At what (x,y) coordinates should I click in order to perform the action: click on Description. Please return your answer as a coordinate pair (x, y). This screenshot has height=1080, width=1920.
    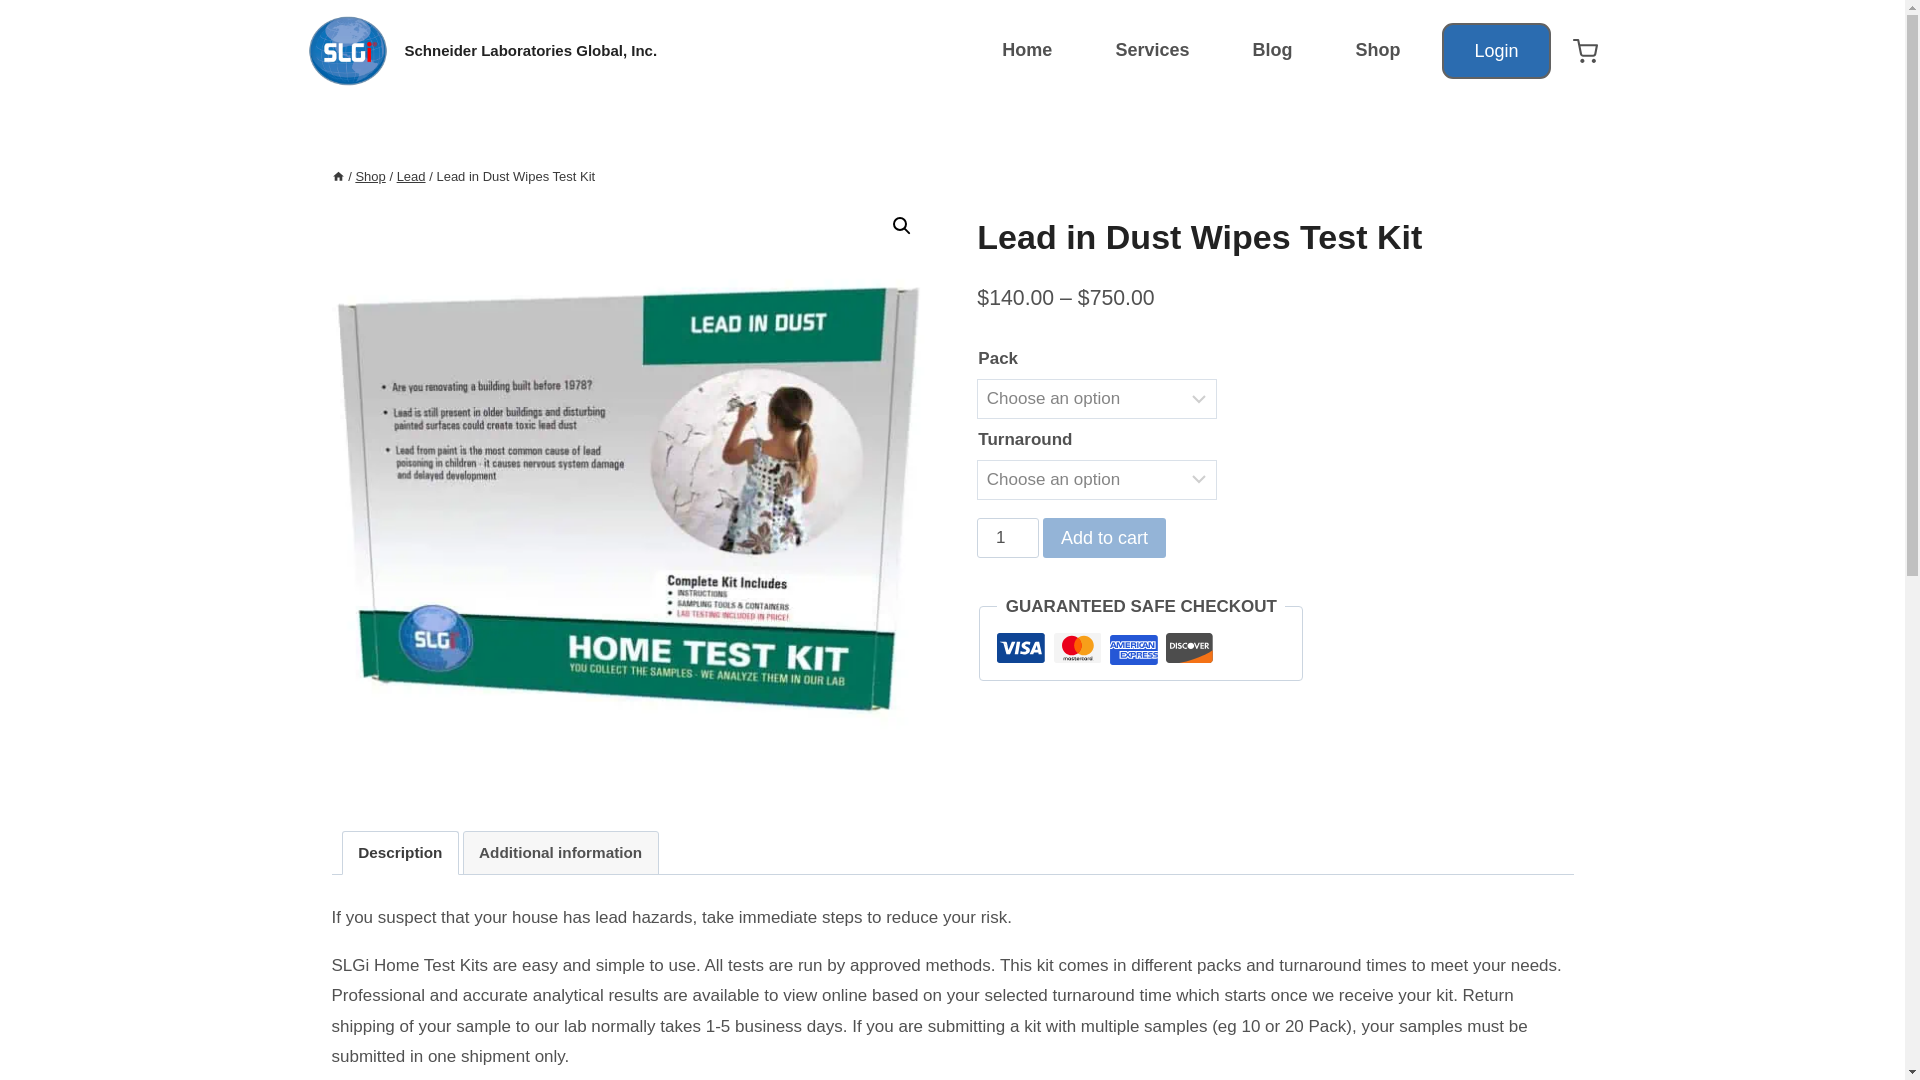
    Looking at the image, I should click on (400, 852).